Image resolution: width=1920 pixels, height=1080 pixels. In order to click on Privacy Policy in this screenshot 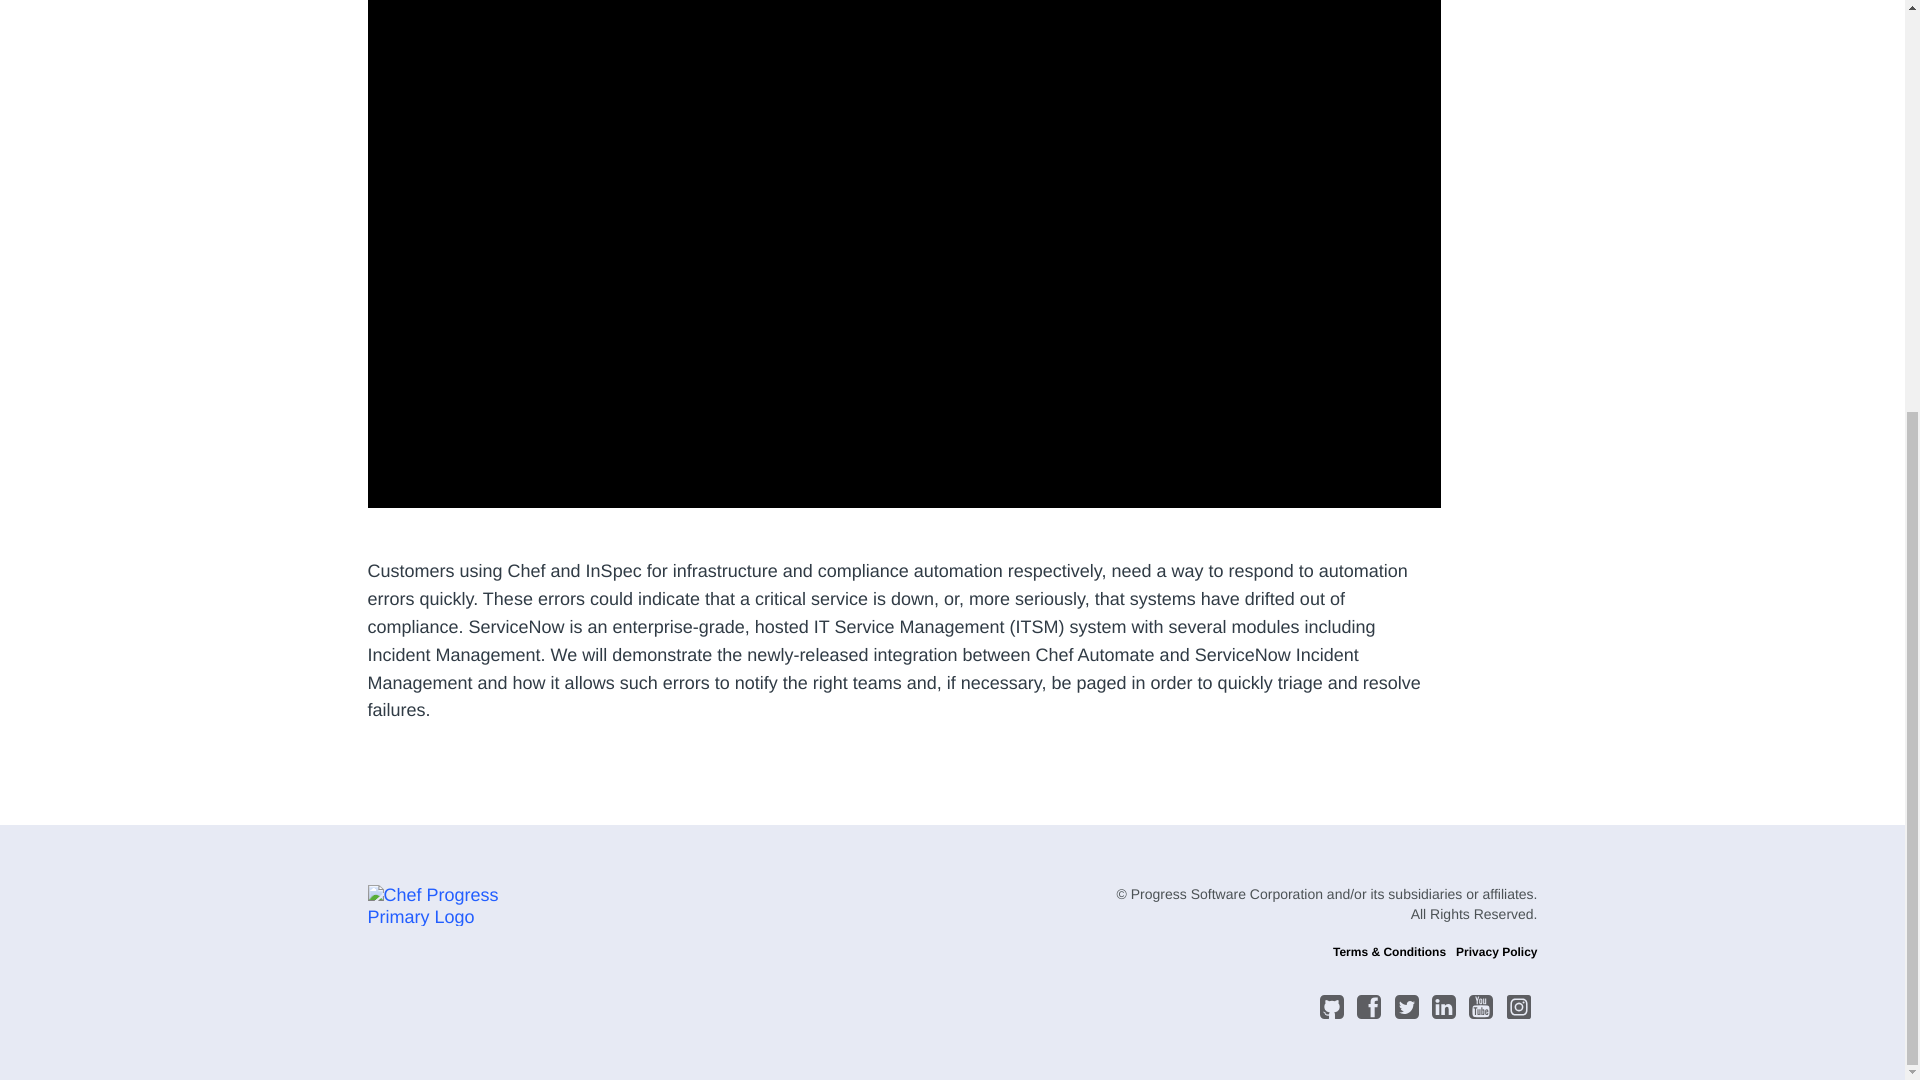, I will do `click(1496, 952)`.